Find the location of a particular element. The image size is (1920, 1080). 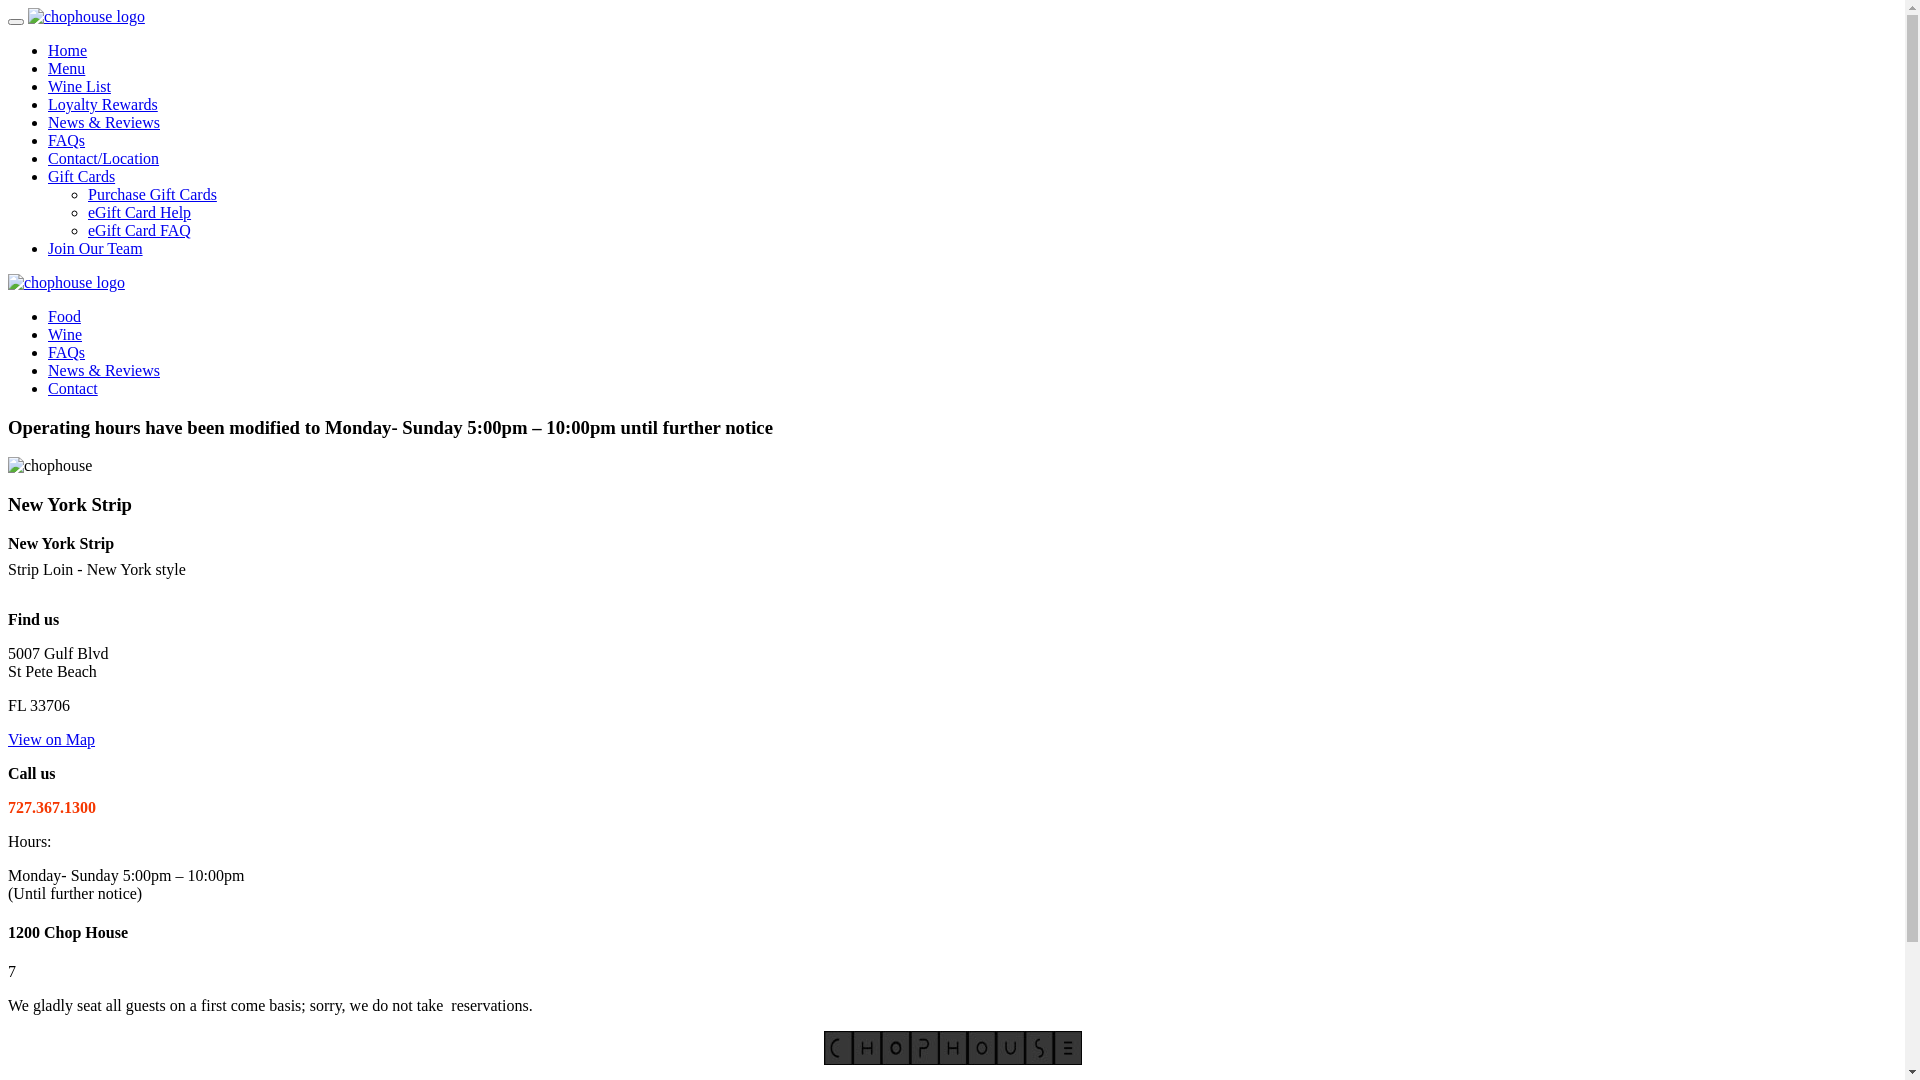

Wine List is located at coordinates (80, 86).